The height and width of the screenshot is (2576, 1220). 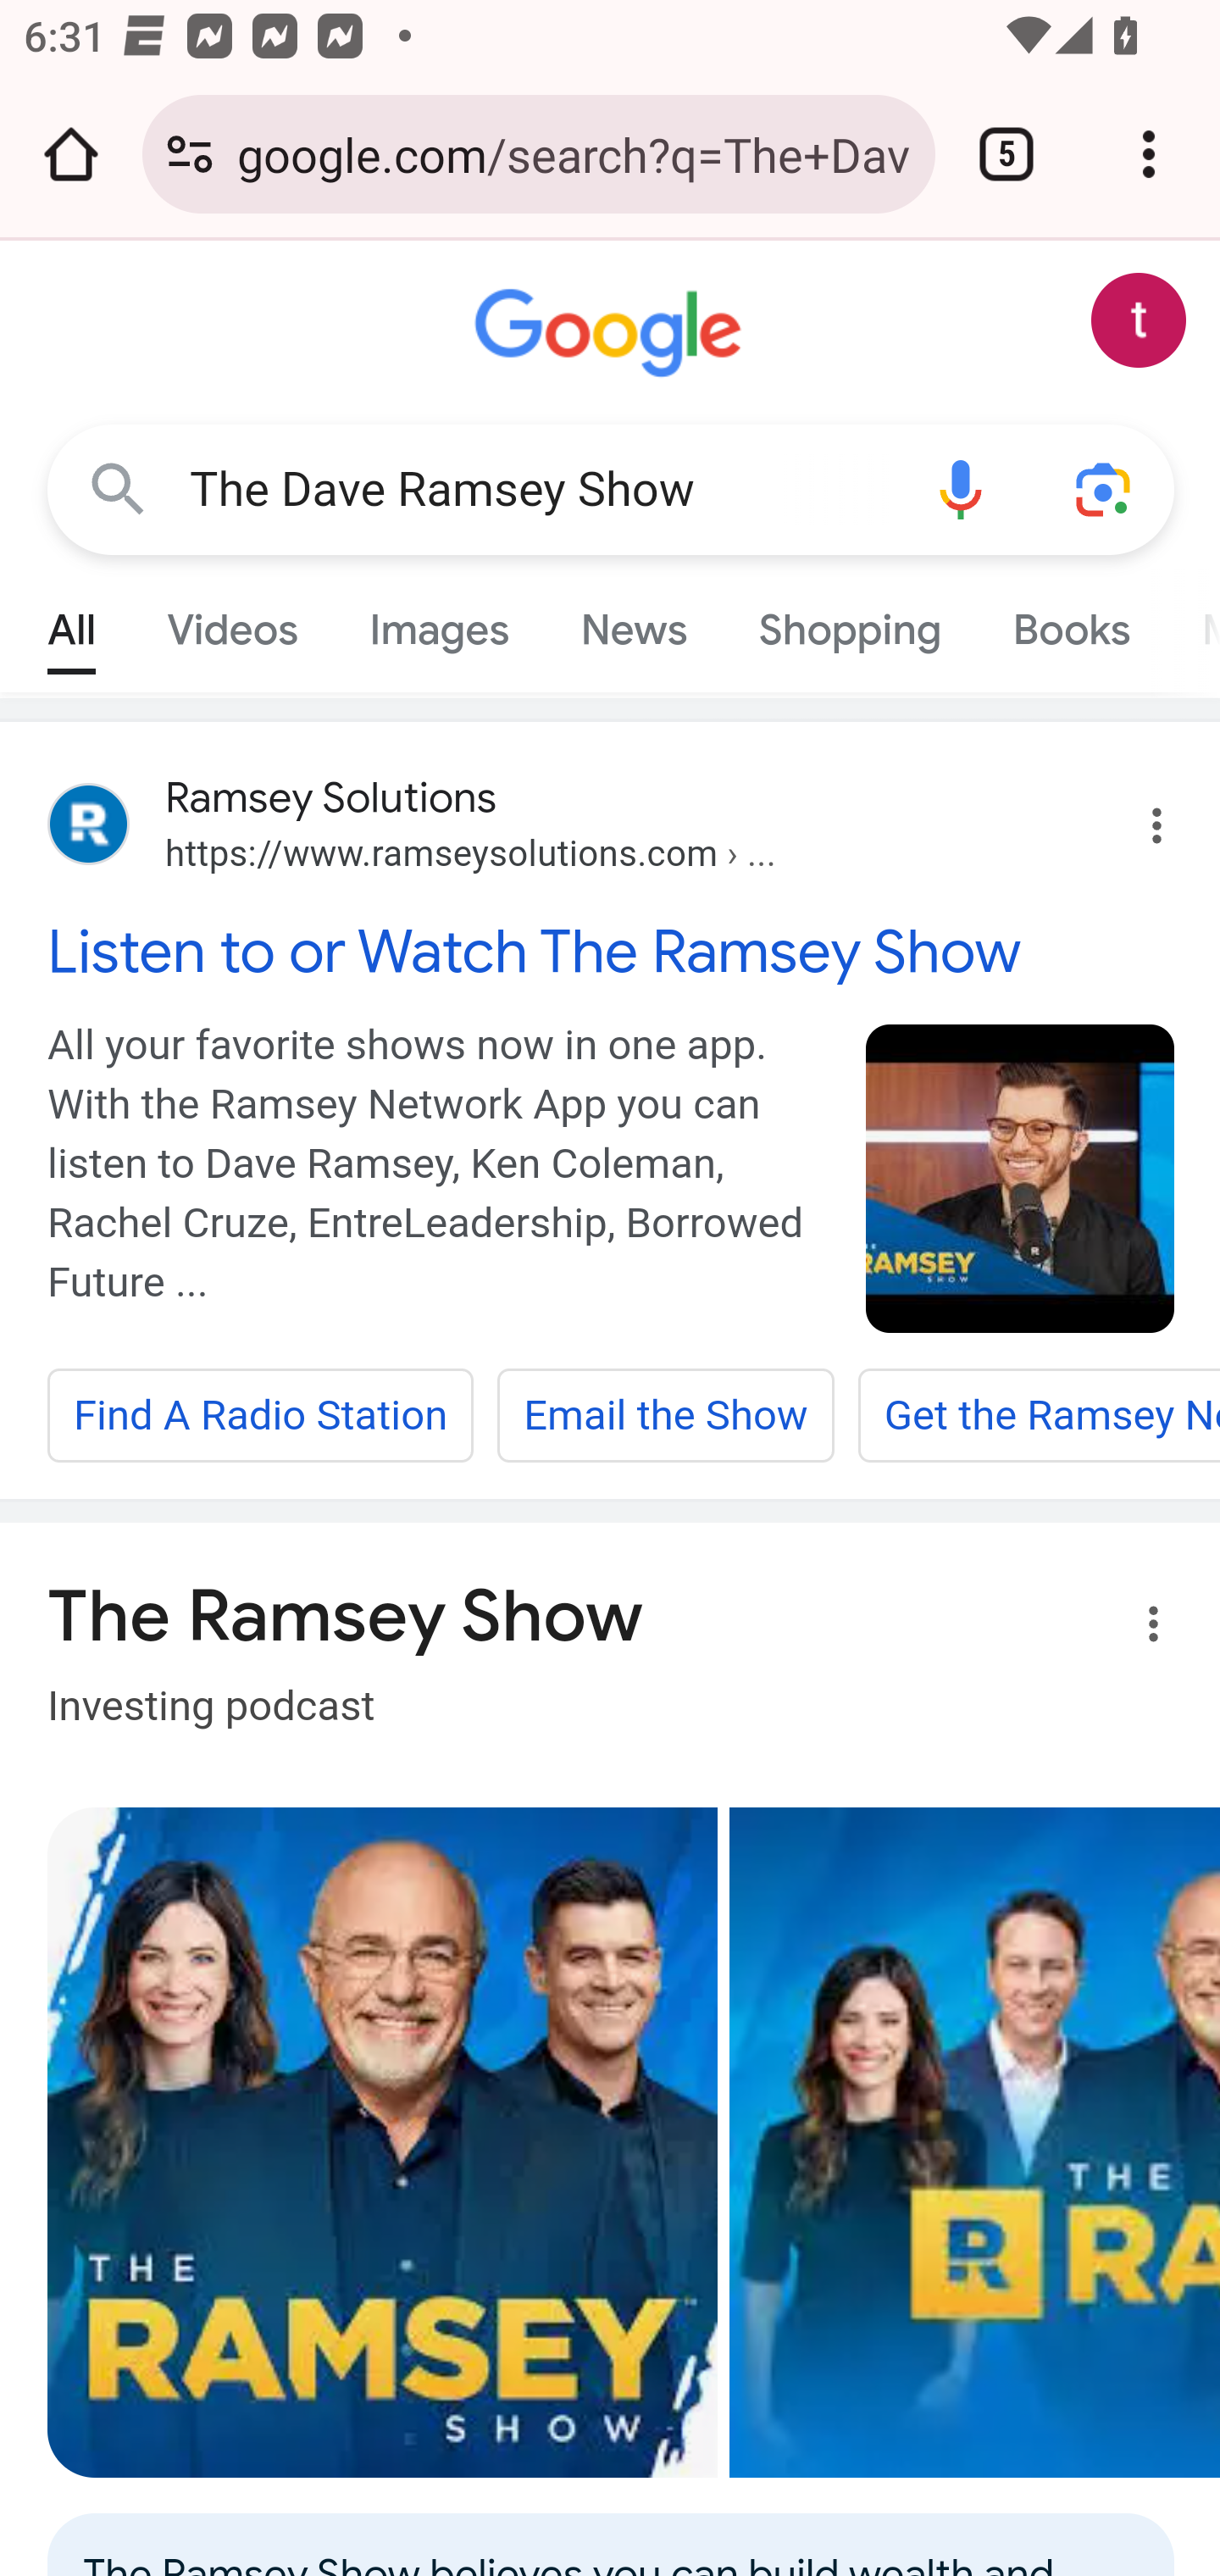 What do you see at coordinates (849, 622) in the screenshot?
I see `Shopping` at bounding box center [849, 622].